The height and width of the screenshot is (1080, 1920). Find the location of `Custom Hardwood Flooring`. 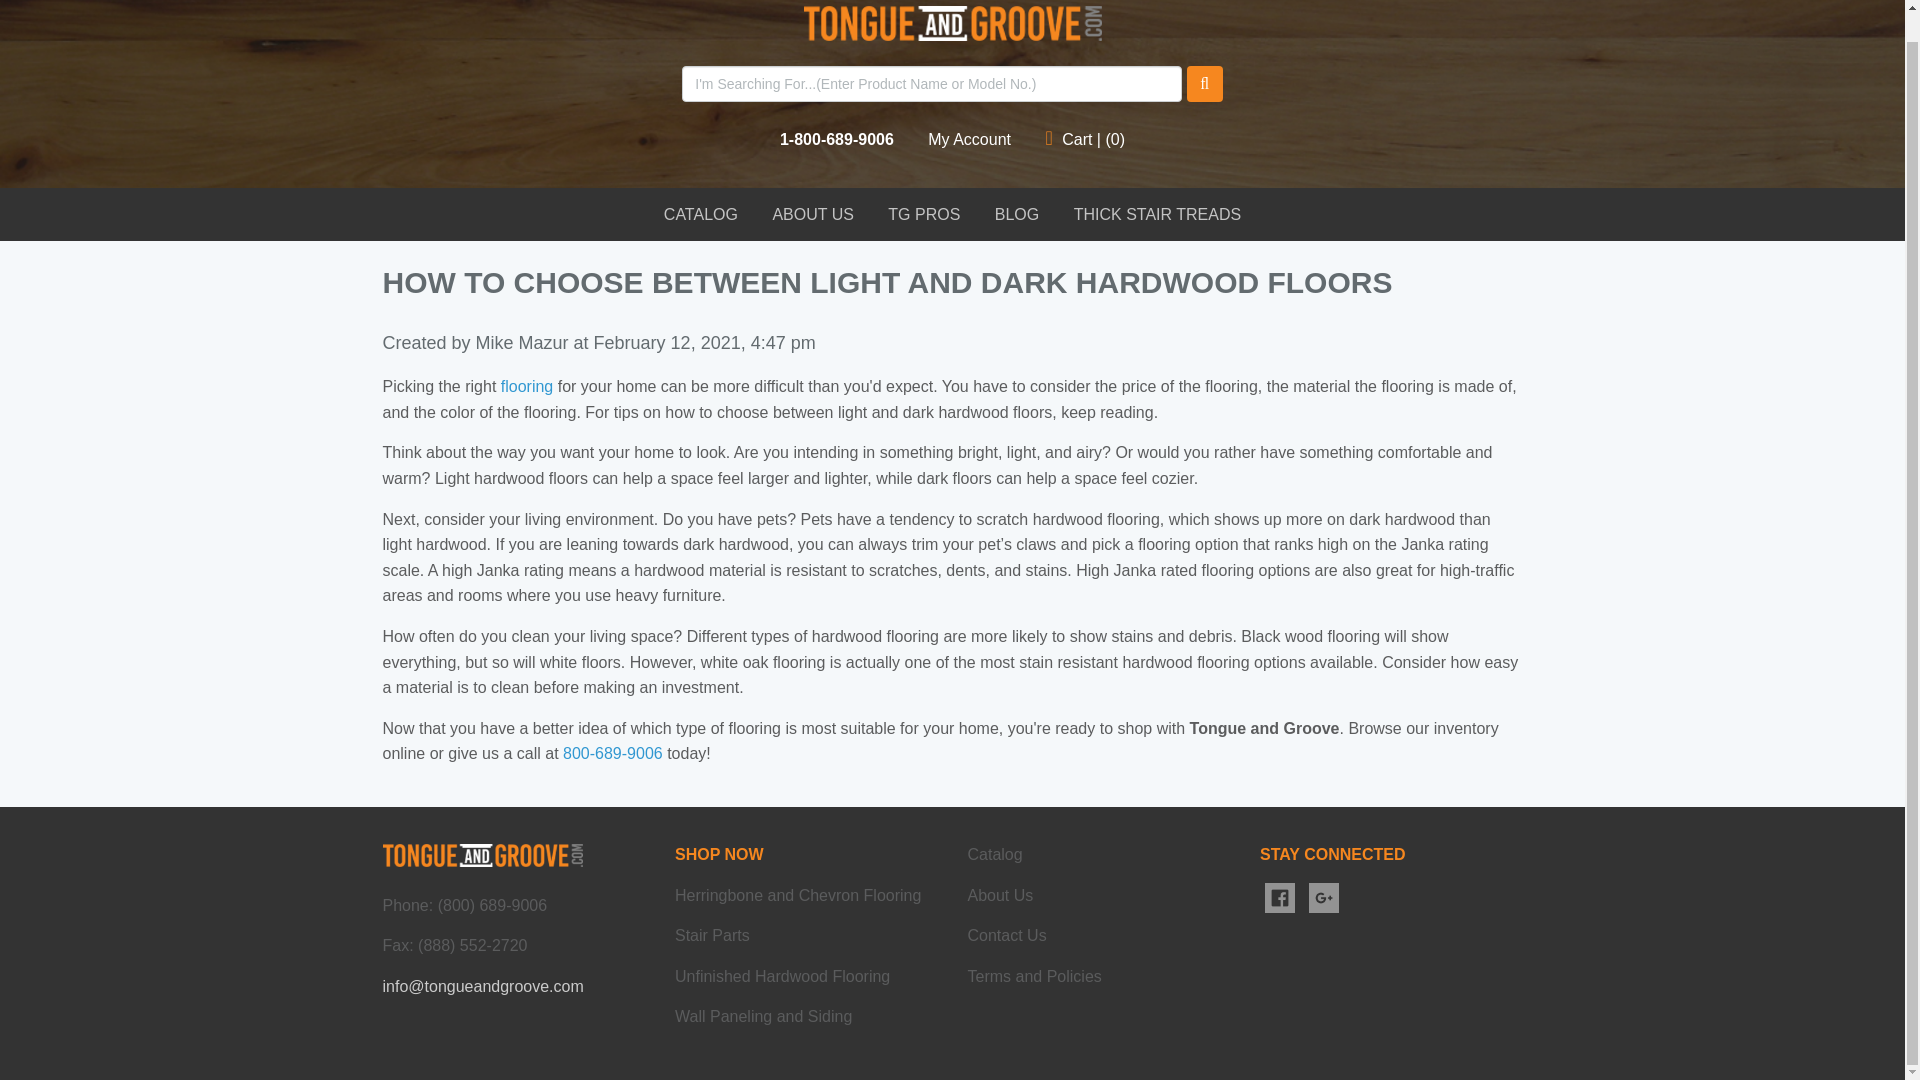

Custom Hardwood Flooring is located at coordinates (612, 754).